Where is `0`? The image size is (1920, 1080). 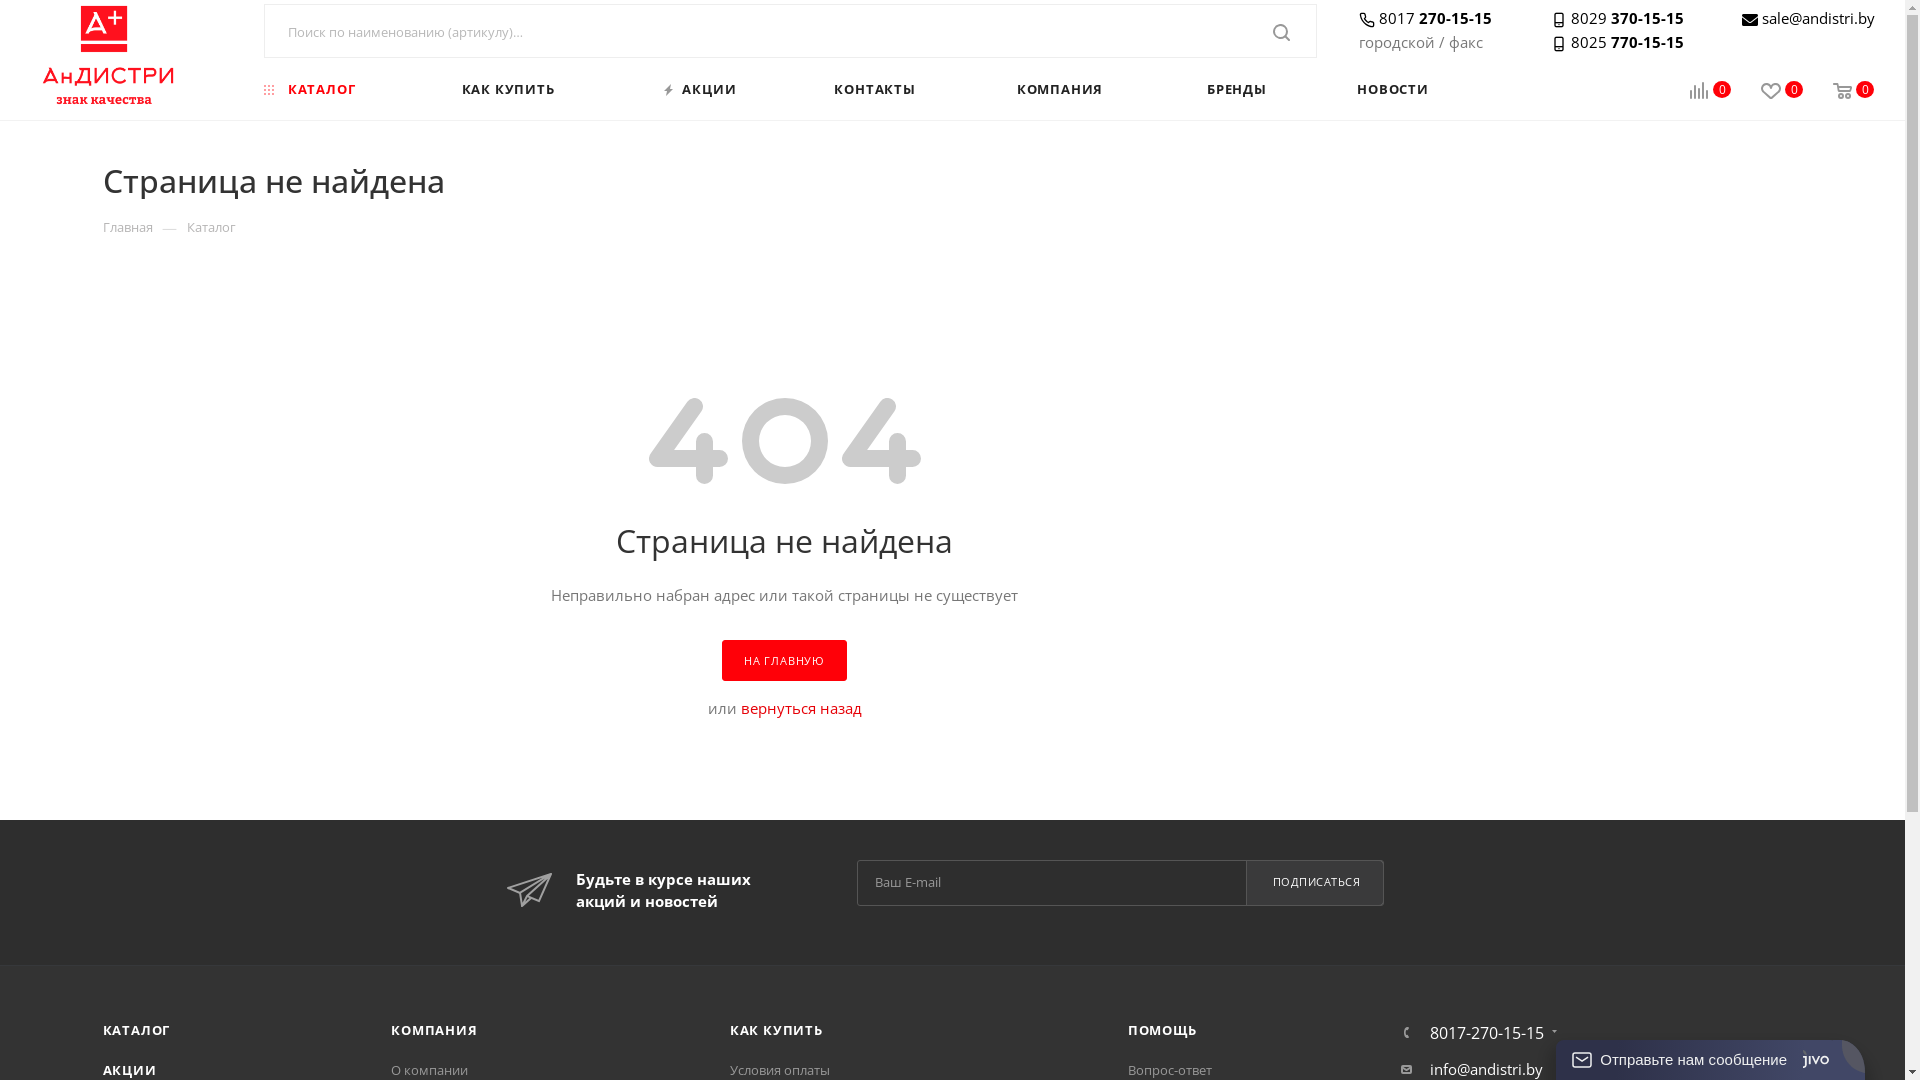
0 is located at coordinates (1838, 92).